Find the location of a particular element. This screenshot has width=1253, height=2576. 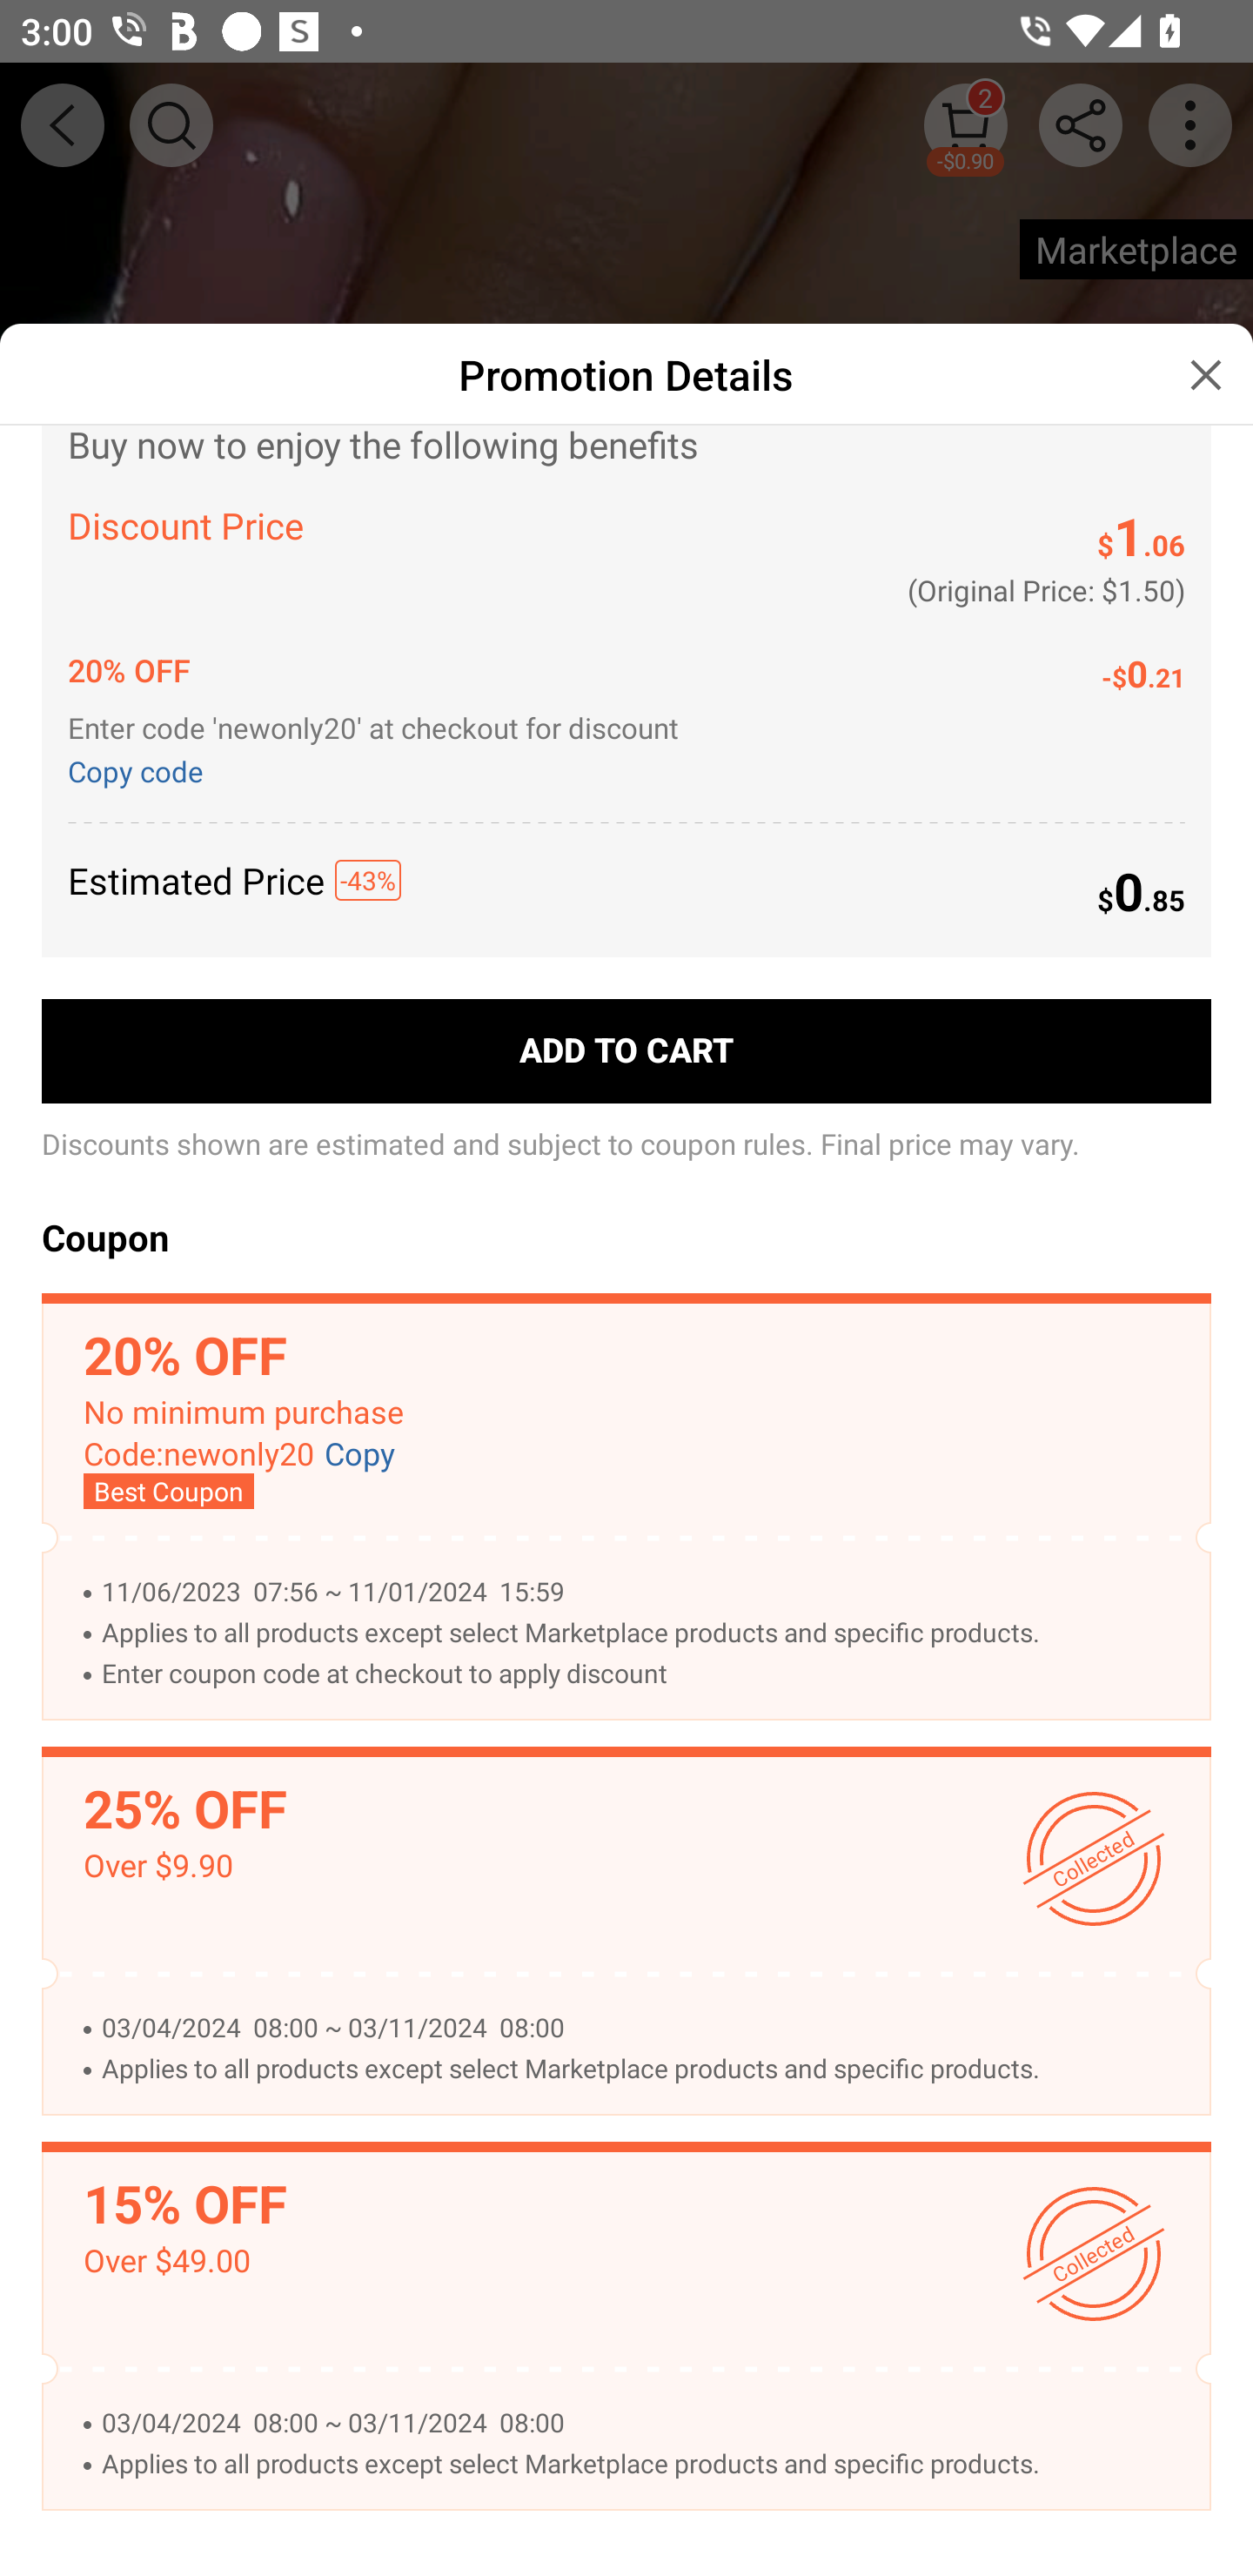

Copy is located at coordinates (360, 1455).